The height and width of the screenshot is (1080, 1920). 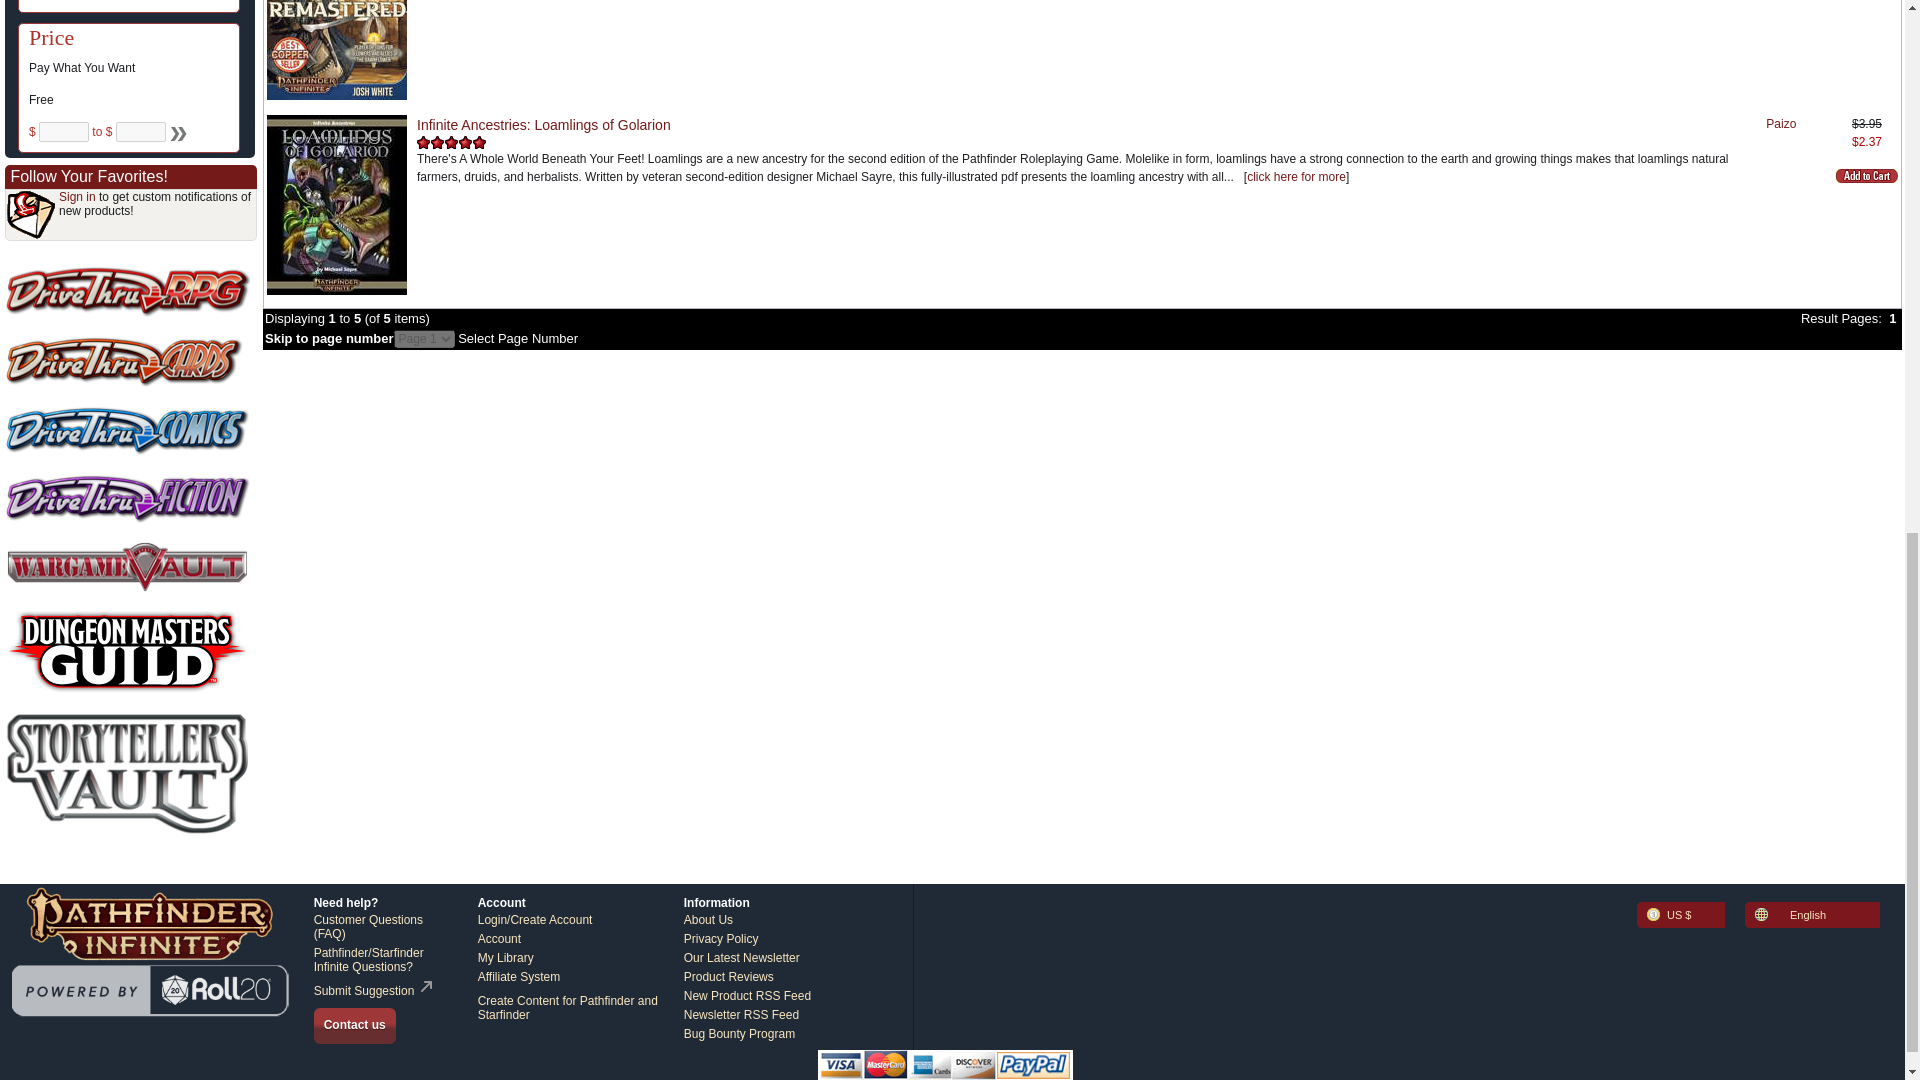 What do you see at coordinates (127, 361) in the screenshot?
I see `DriveThruCards` at bounding box center [127, 361].